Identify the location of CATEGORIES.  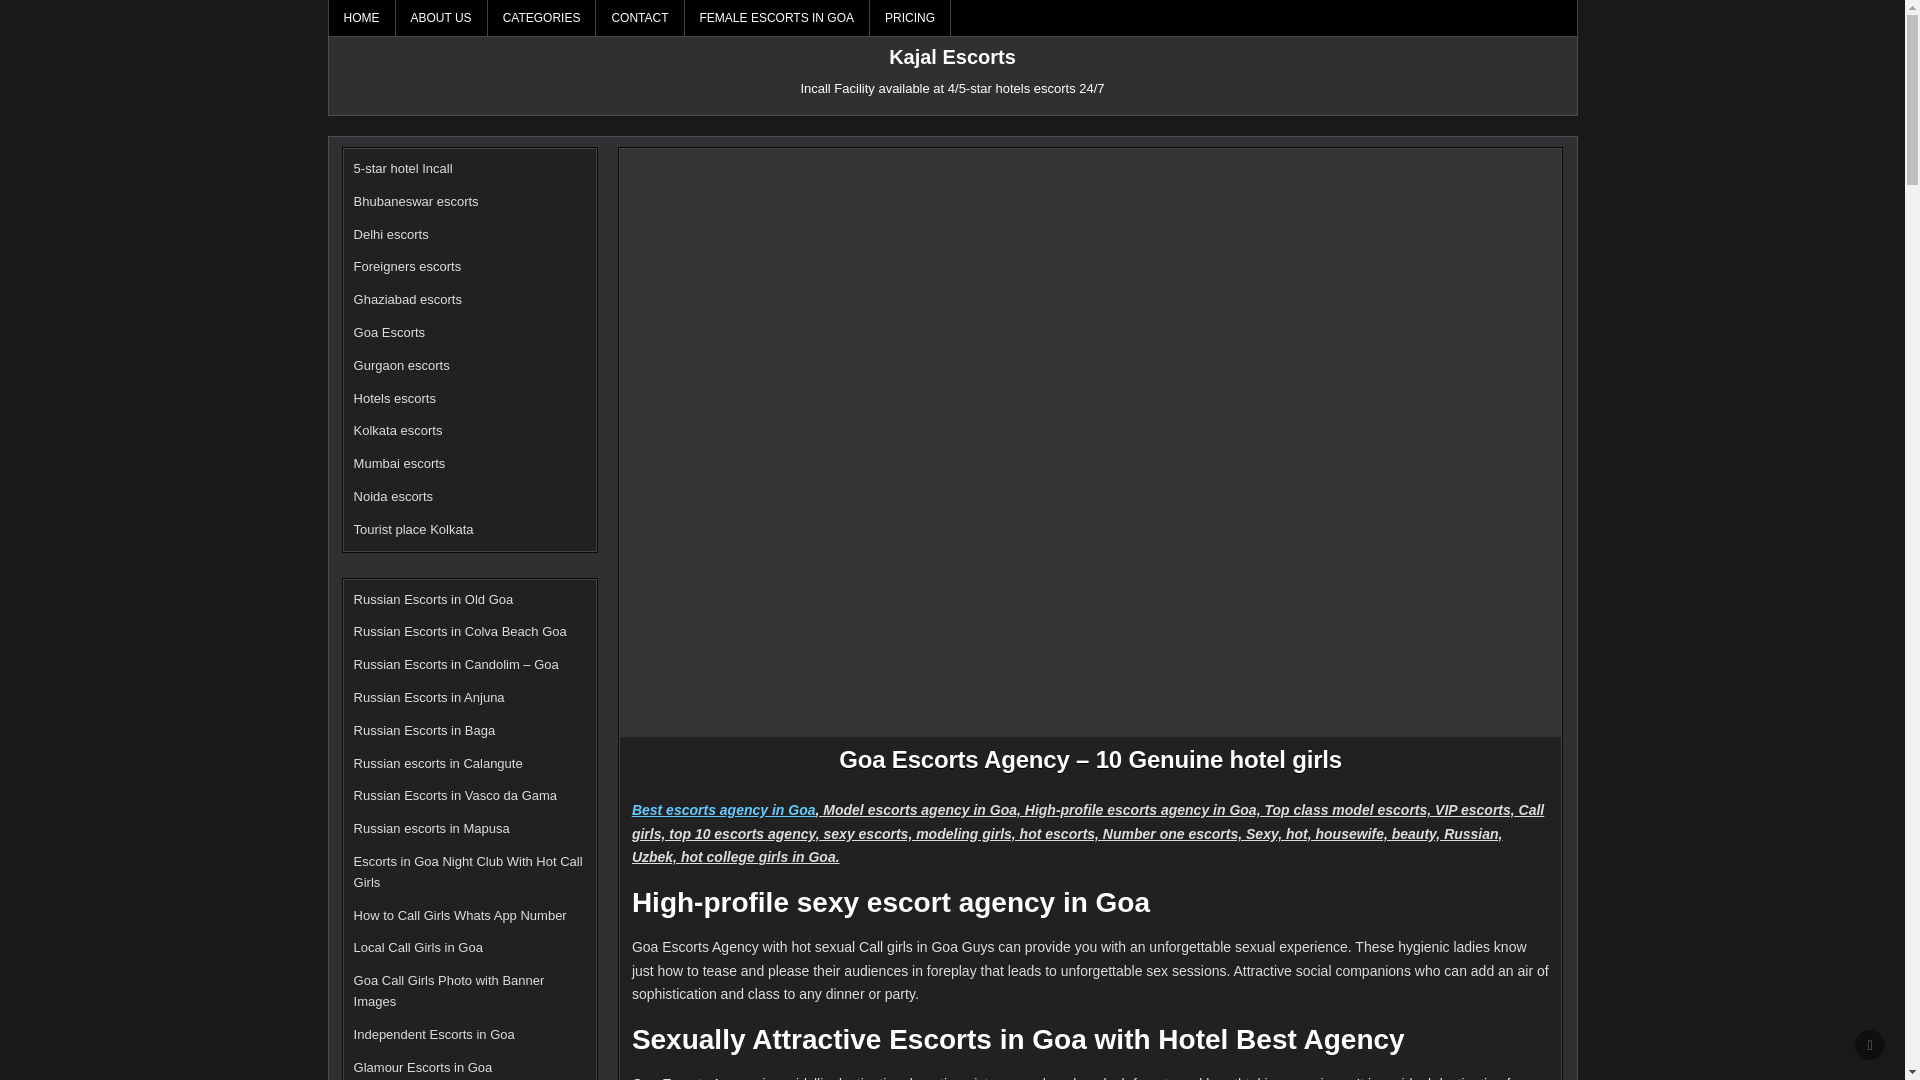
(542, 18).